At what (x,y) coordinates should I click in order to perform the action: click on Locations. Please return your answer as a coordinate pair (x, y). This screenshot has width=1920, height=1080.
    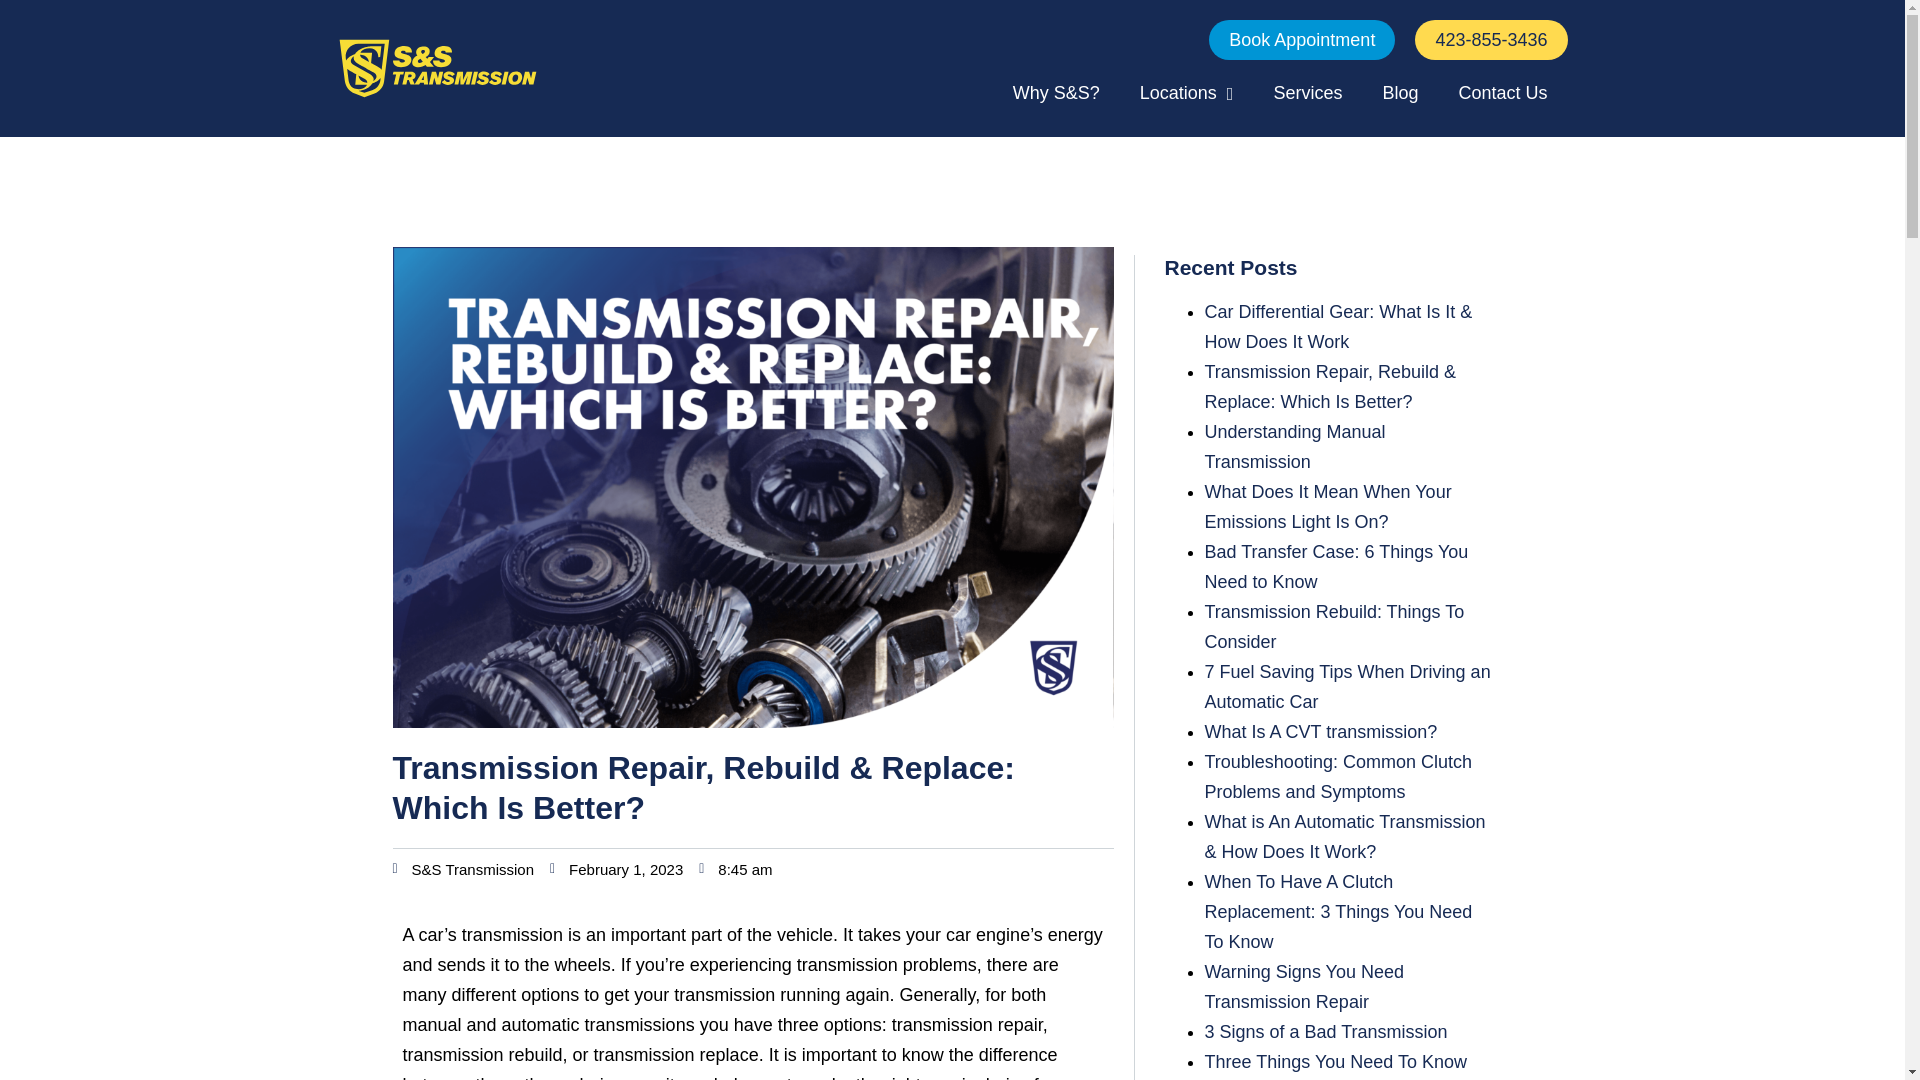
    Looking at the image, I should click on (1186, 93).